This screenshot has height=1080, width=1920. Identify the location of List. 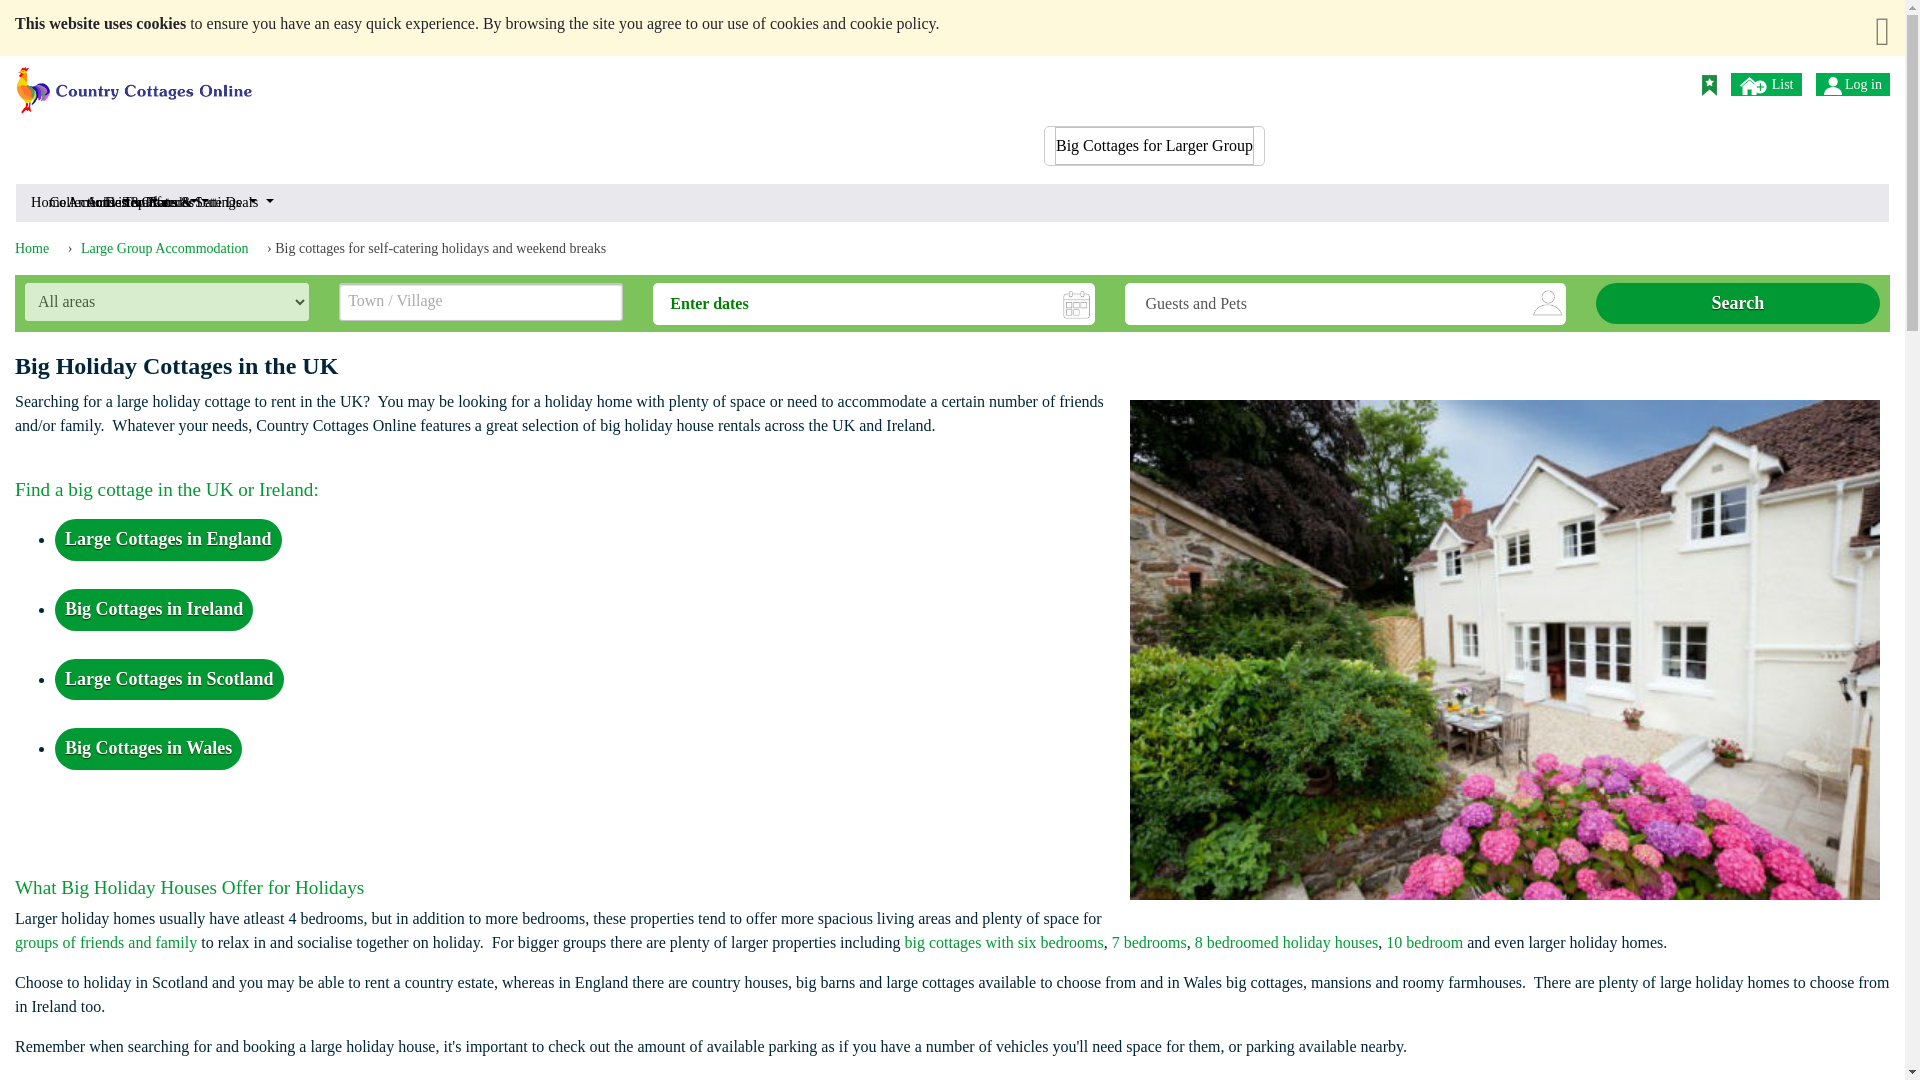
(1766, 84).